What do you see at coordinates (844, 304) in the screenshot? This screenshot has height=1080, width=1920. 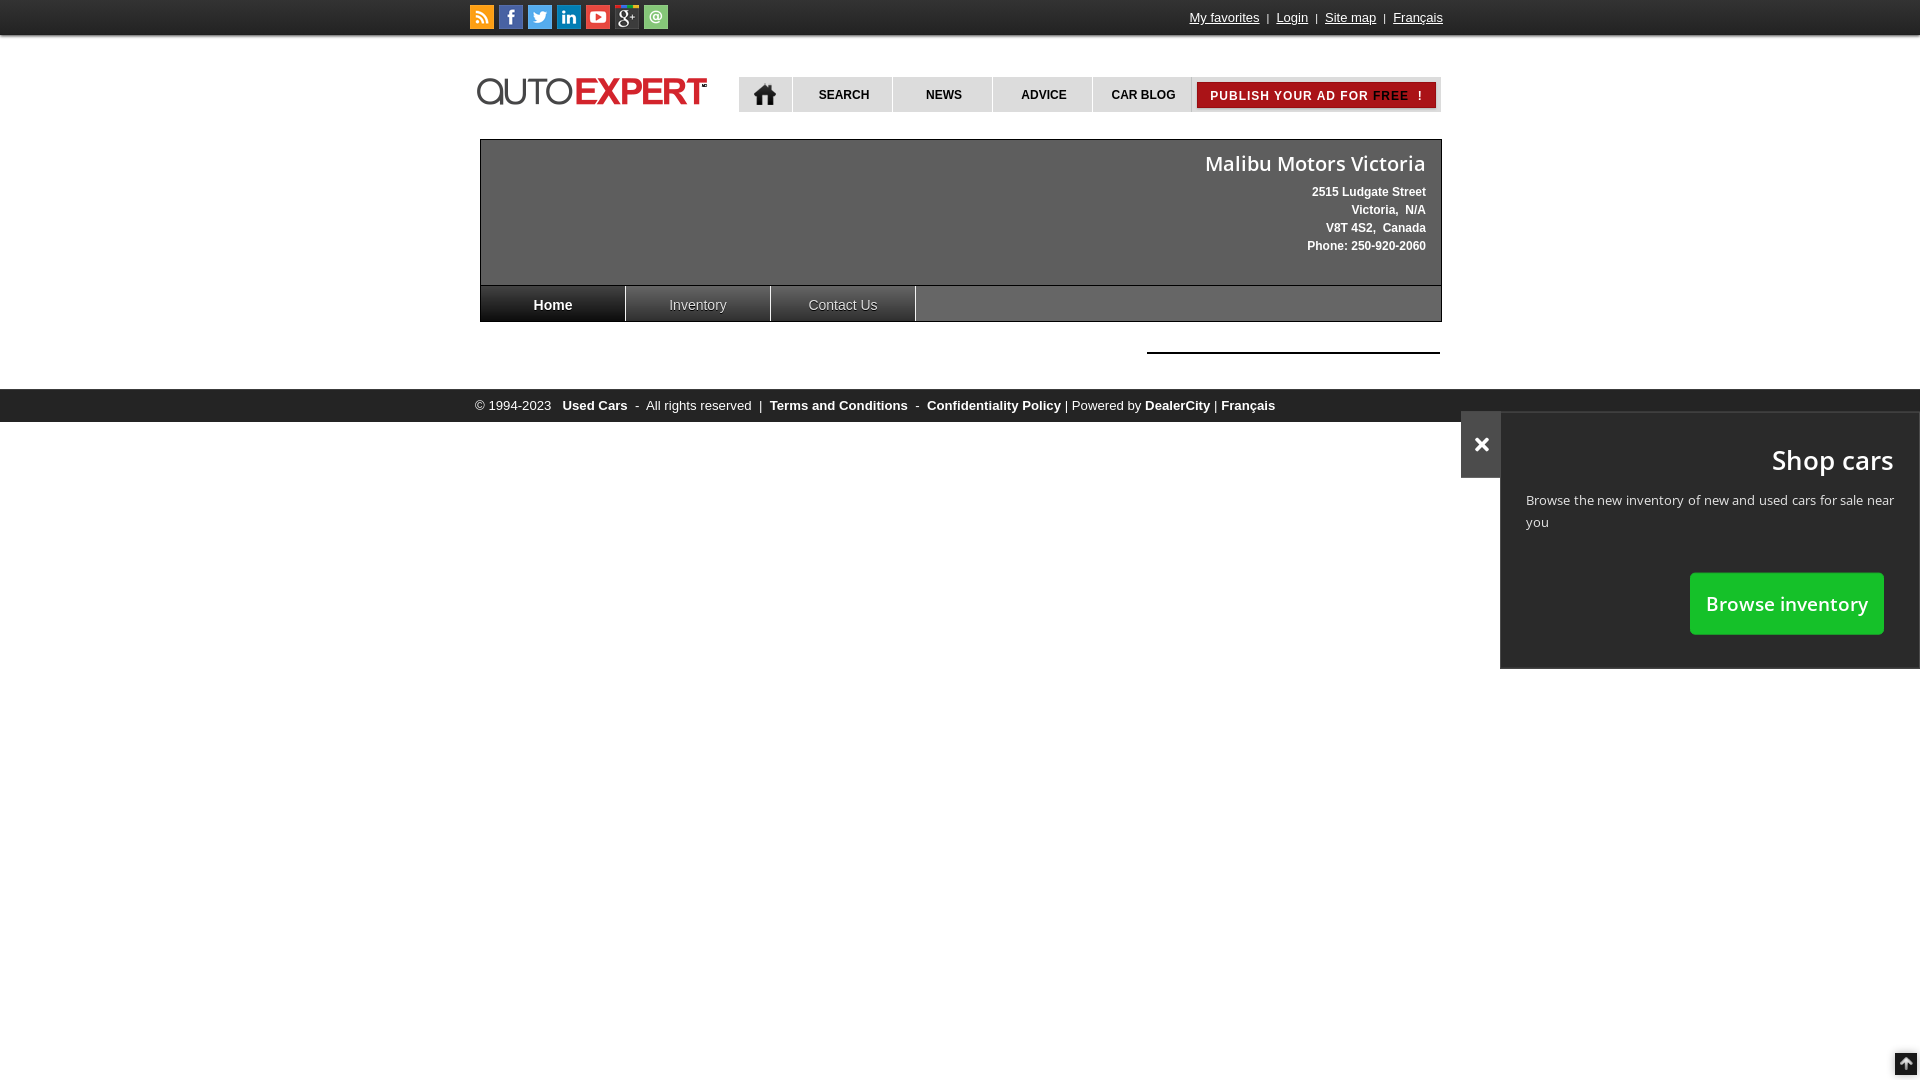 I see `Contact Us` at bounding box center [844, 304].